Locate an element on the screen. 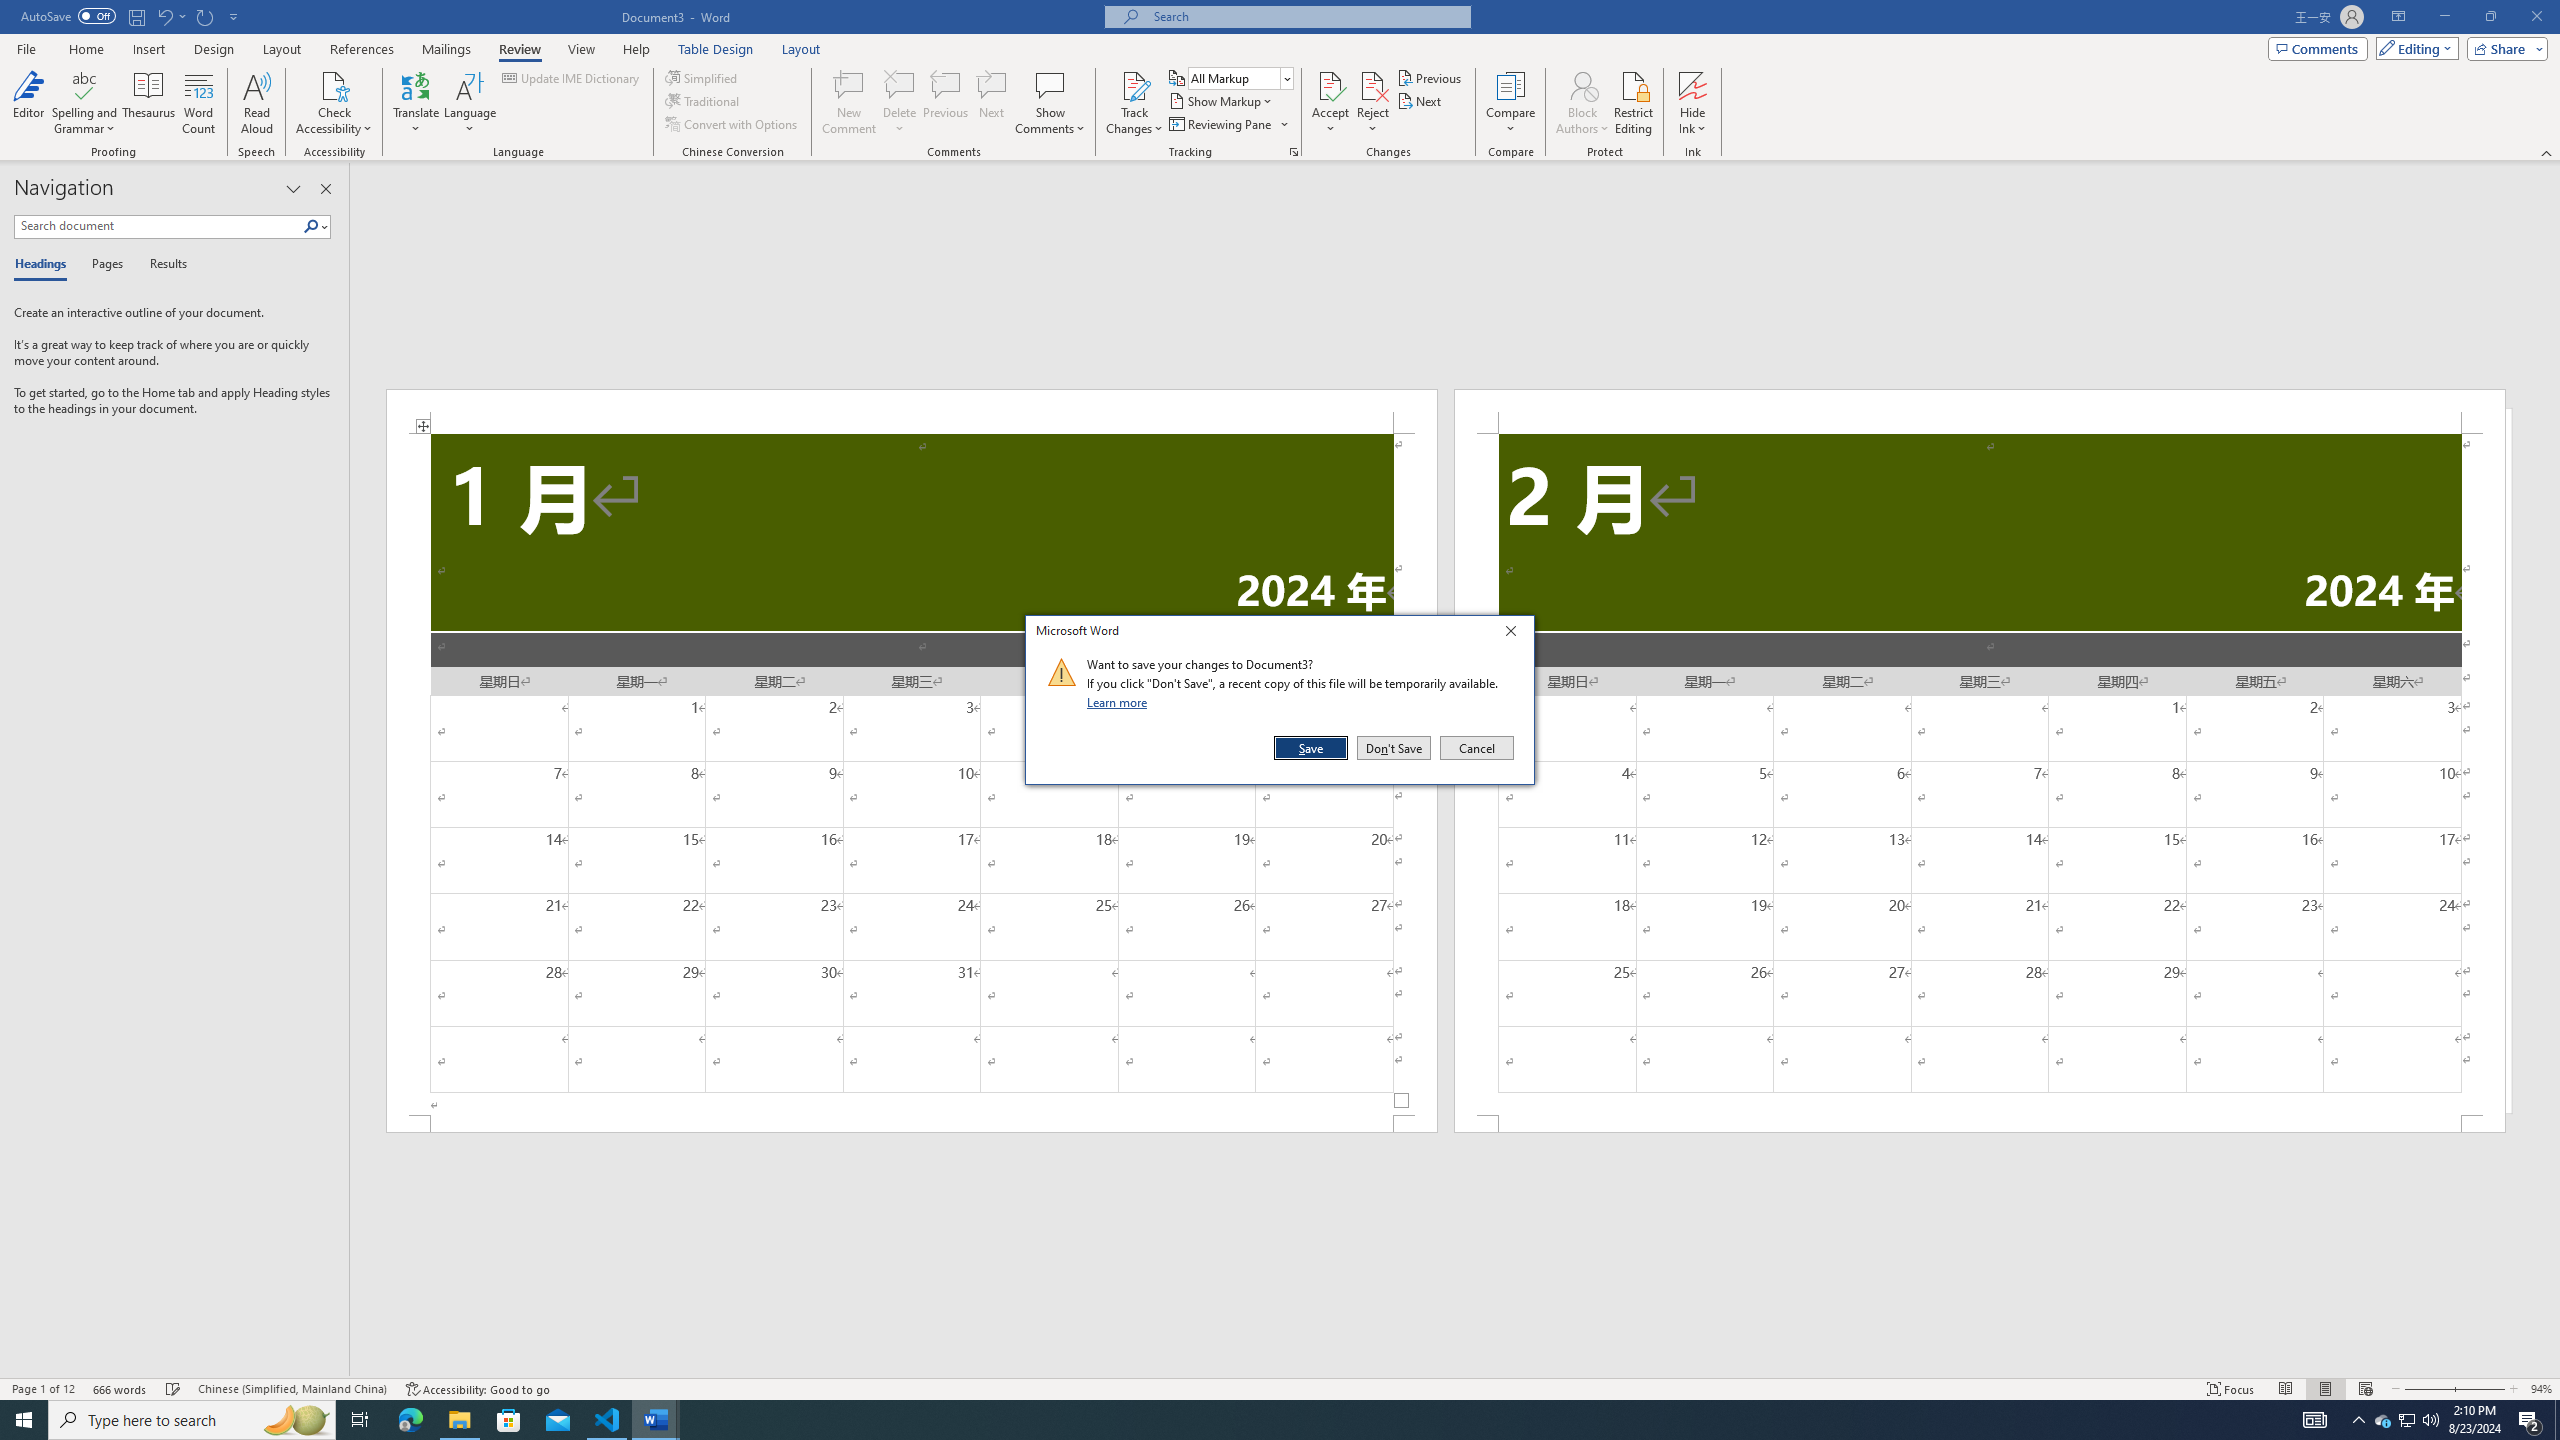  Display for Review is located at coordinates (1240, 78).